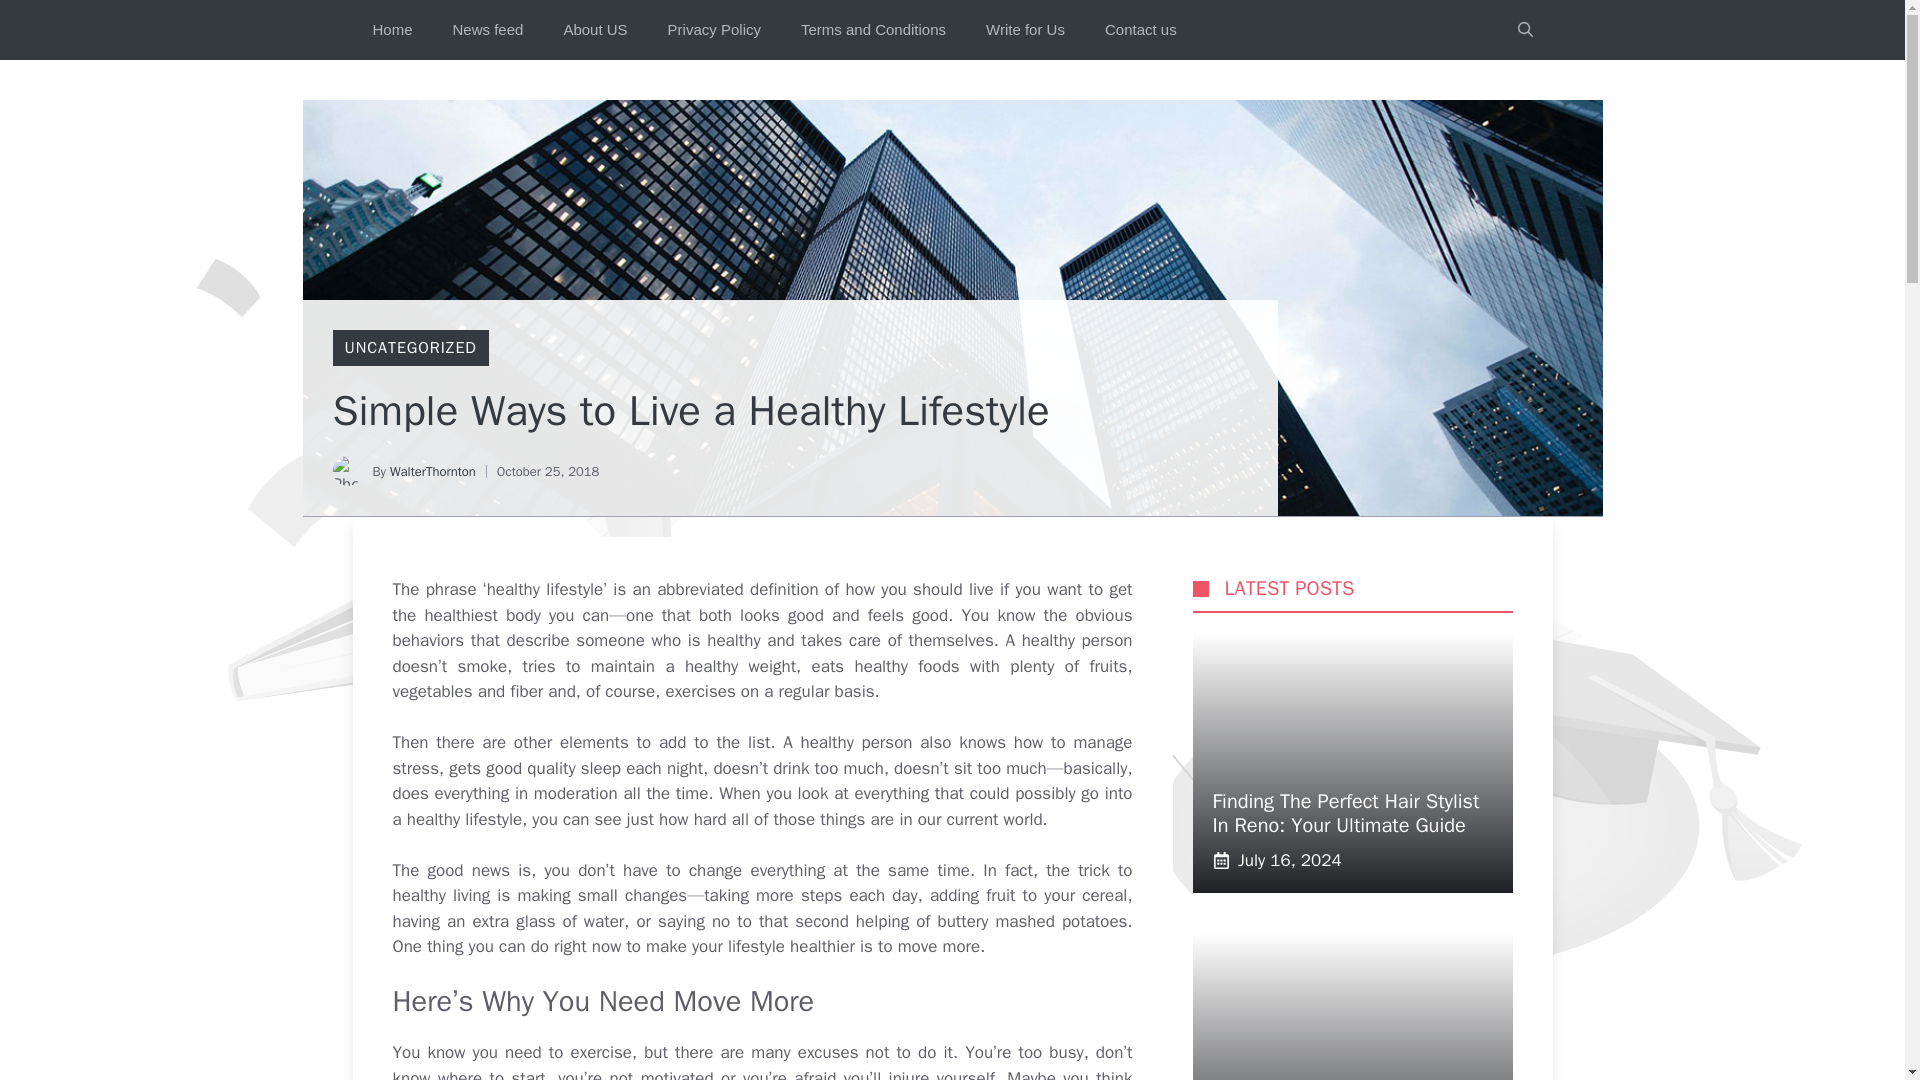  What do you see at coordinates (1024, 30) in the screenshot?
I see `Write for Us` at bounding box center [1024, 30].